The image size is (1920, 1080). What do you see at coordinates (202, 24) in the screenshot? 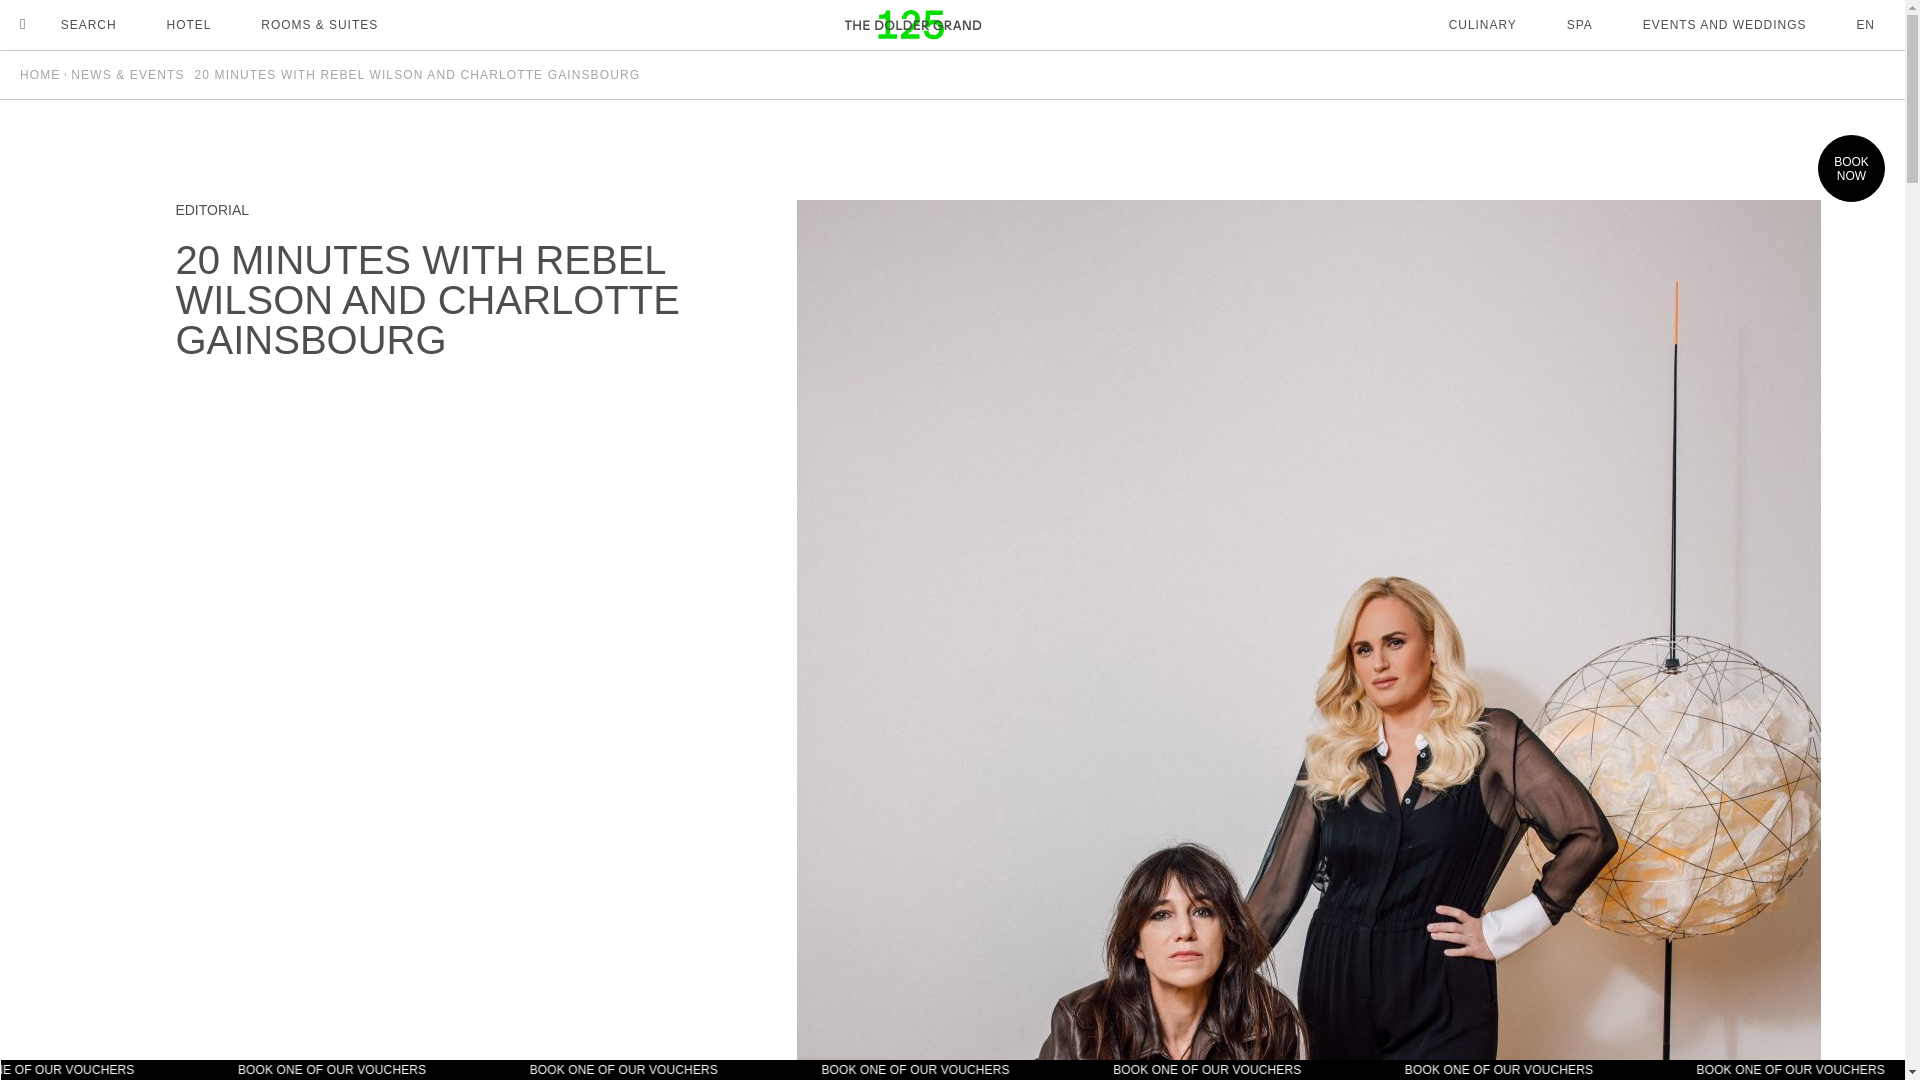
I see `HOTEL` at bounding box center [202, 24].